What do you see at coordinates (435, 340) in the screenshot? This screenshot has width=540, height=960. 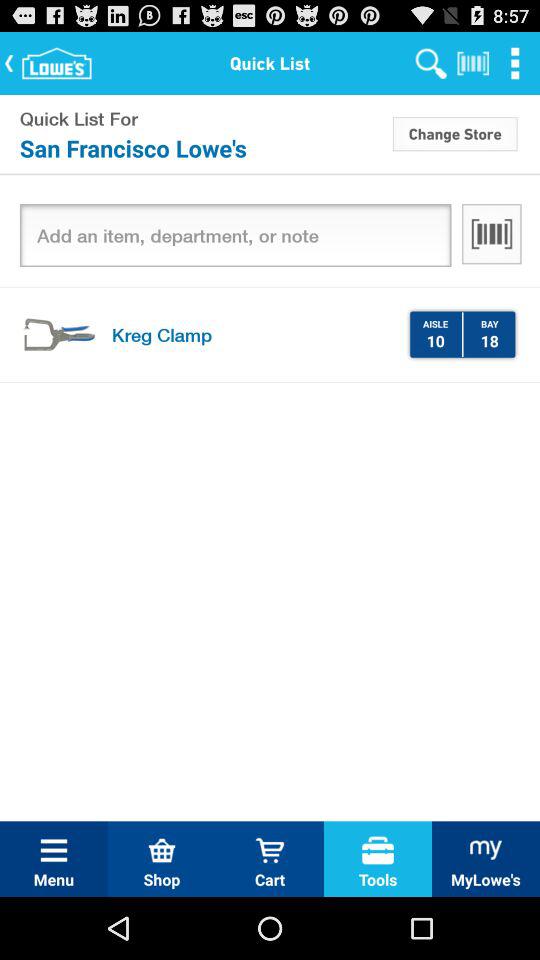 I see `press icon next to the kreg clamp icon` at bounding box center [435, 340].